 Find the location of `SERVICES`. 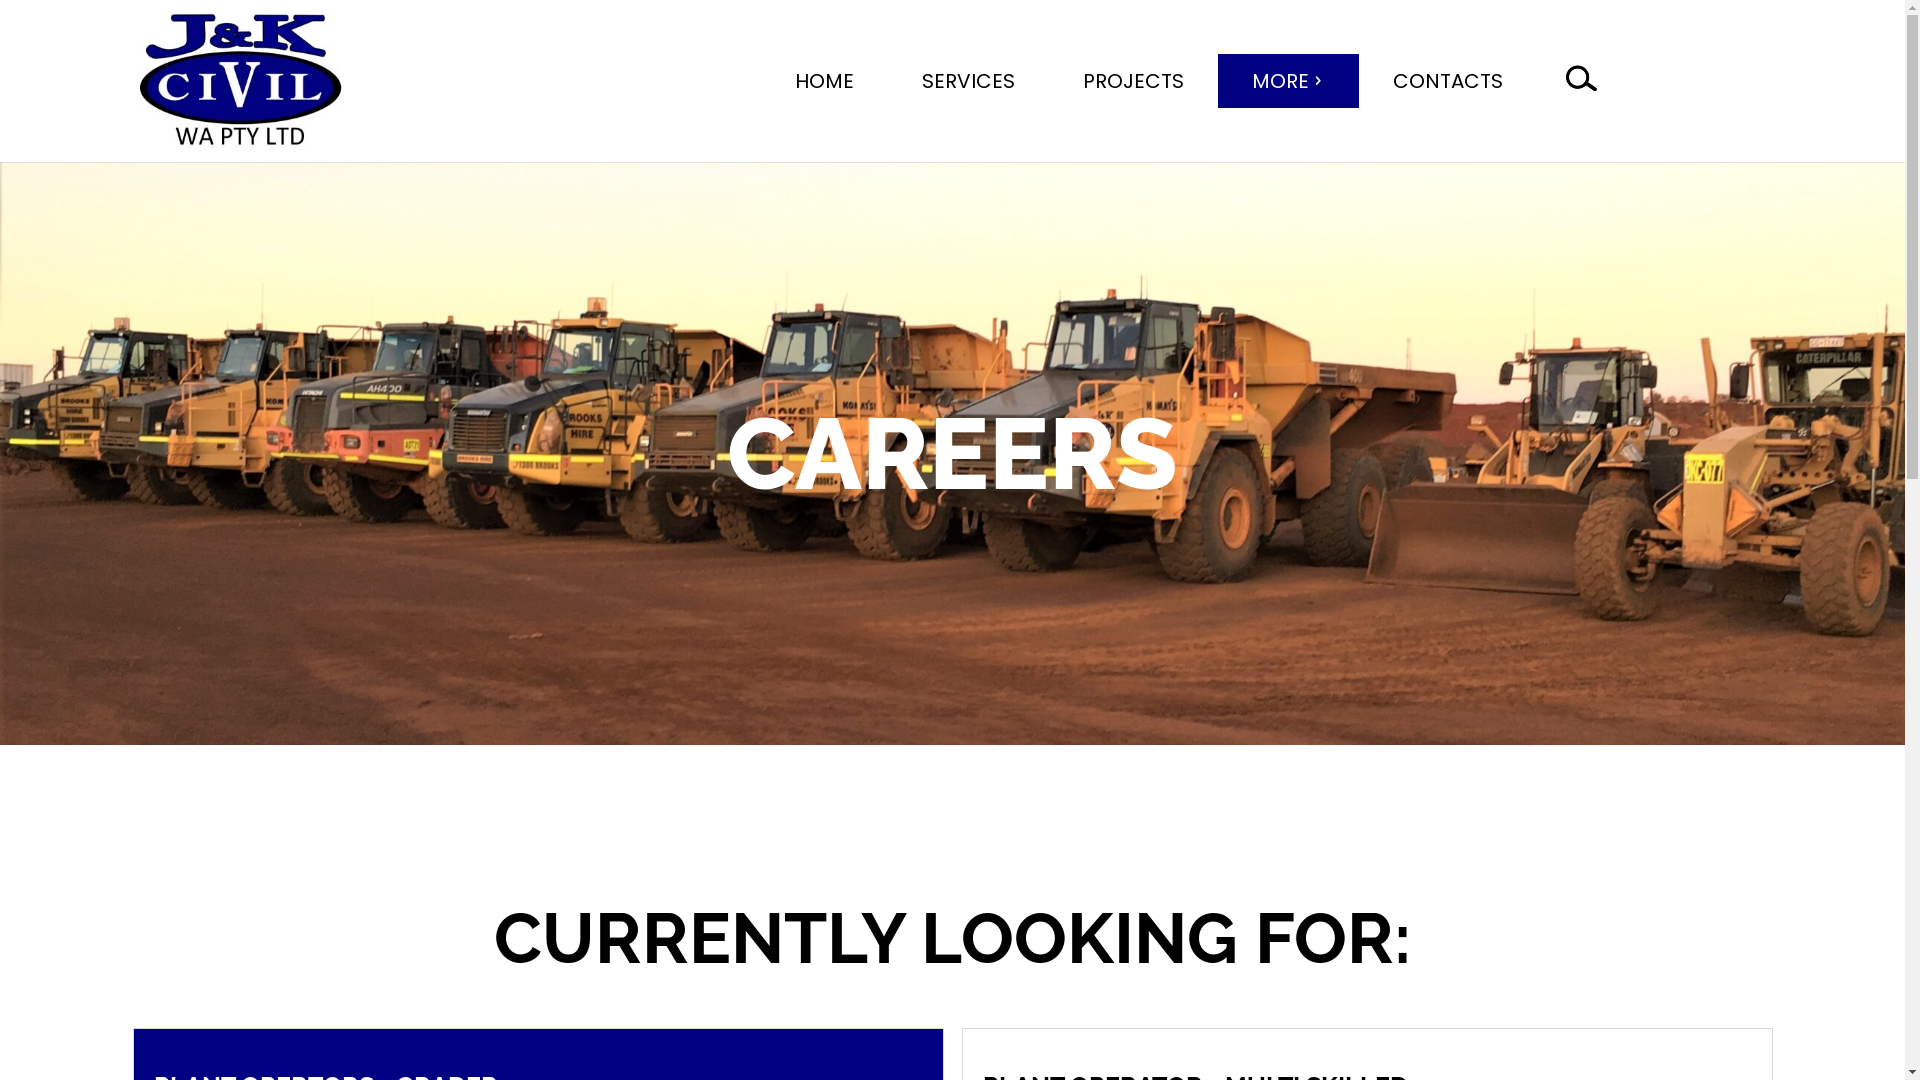

SERVICES is located at coordinates (968, 81).